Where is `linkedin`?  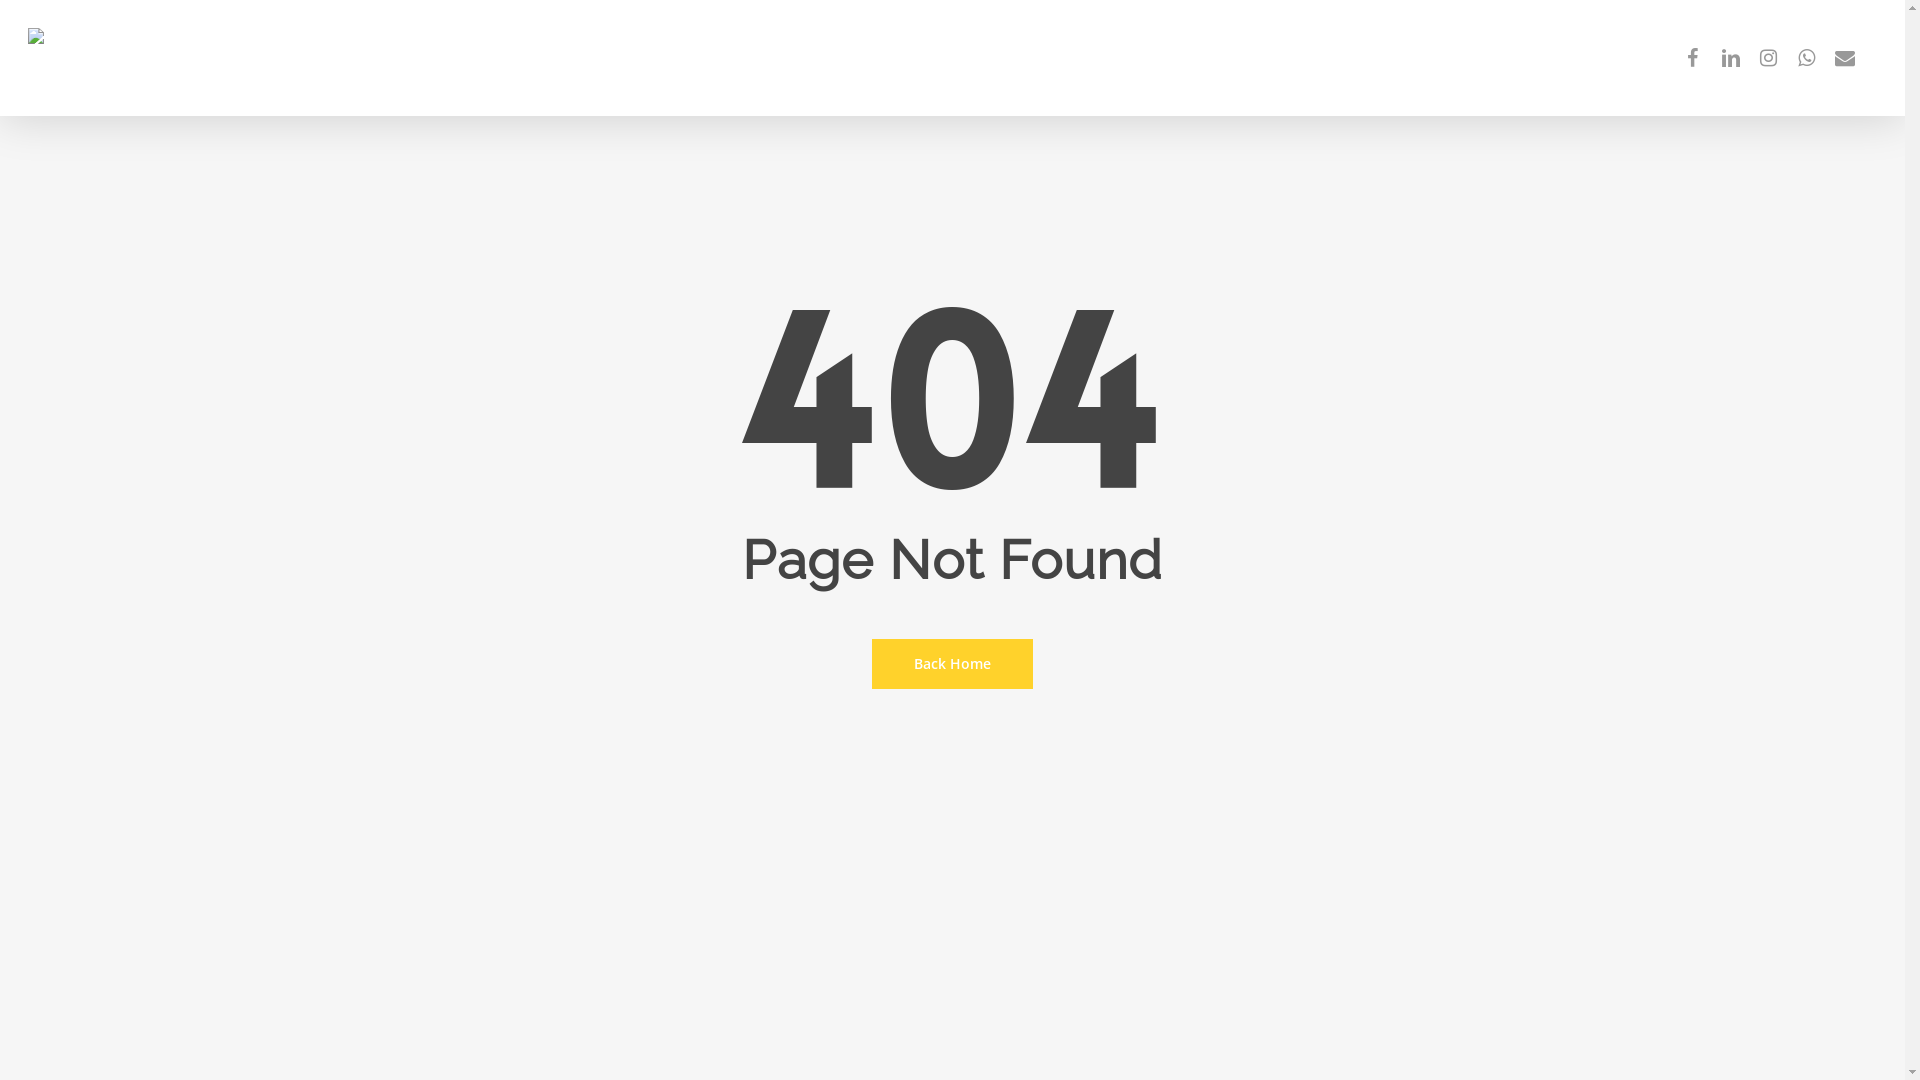
linkedin is located at coordinates (1731, 58).